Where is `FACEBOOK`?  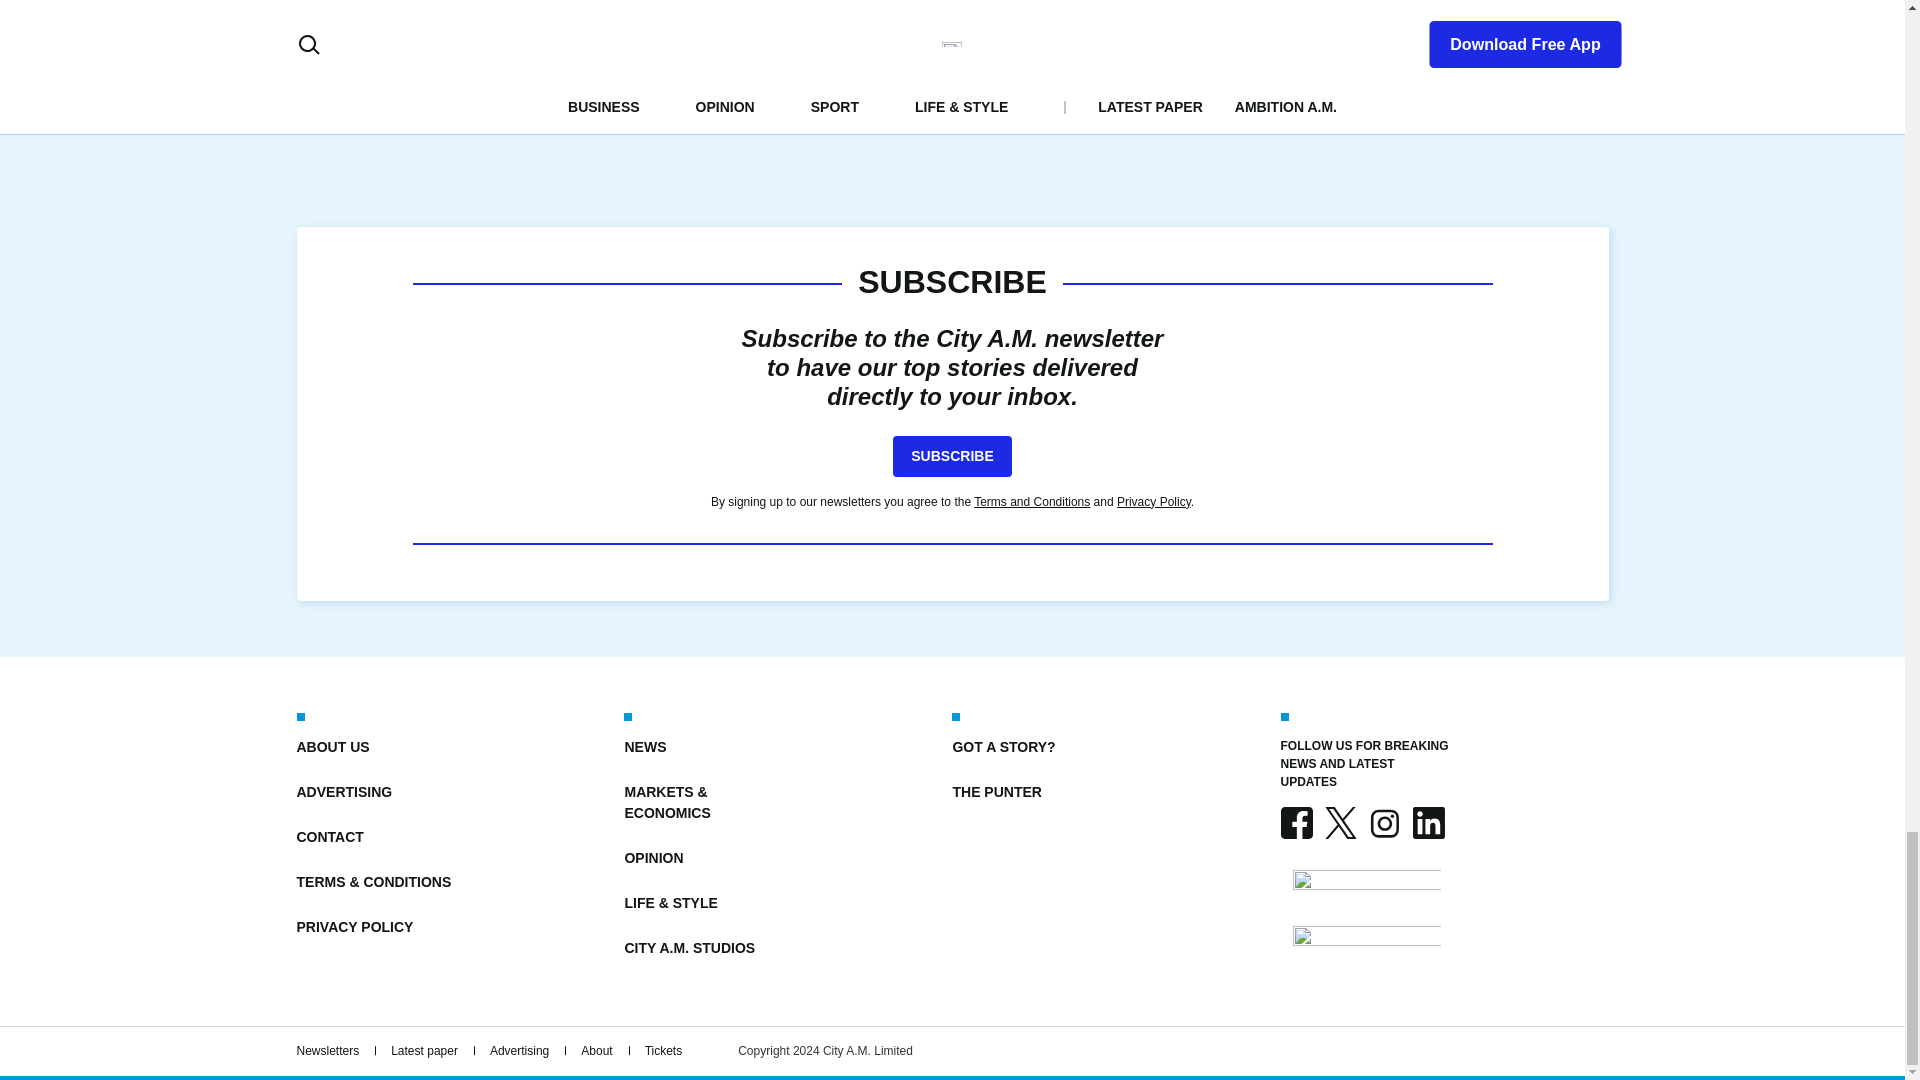
FACEBOOK is located at coordinates (1296, 822).